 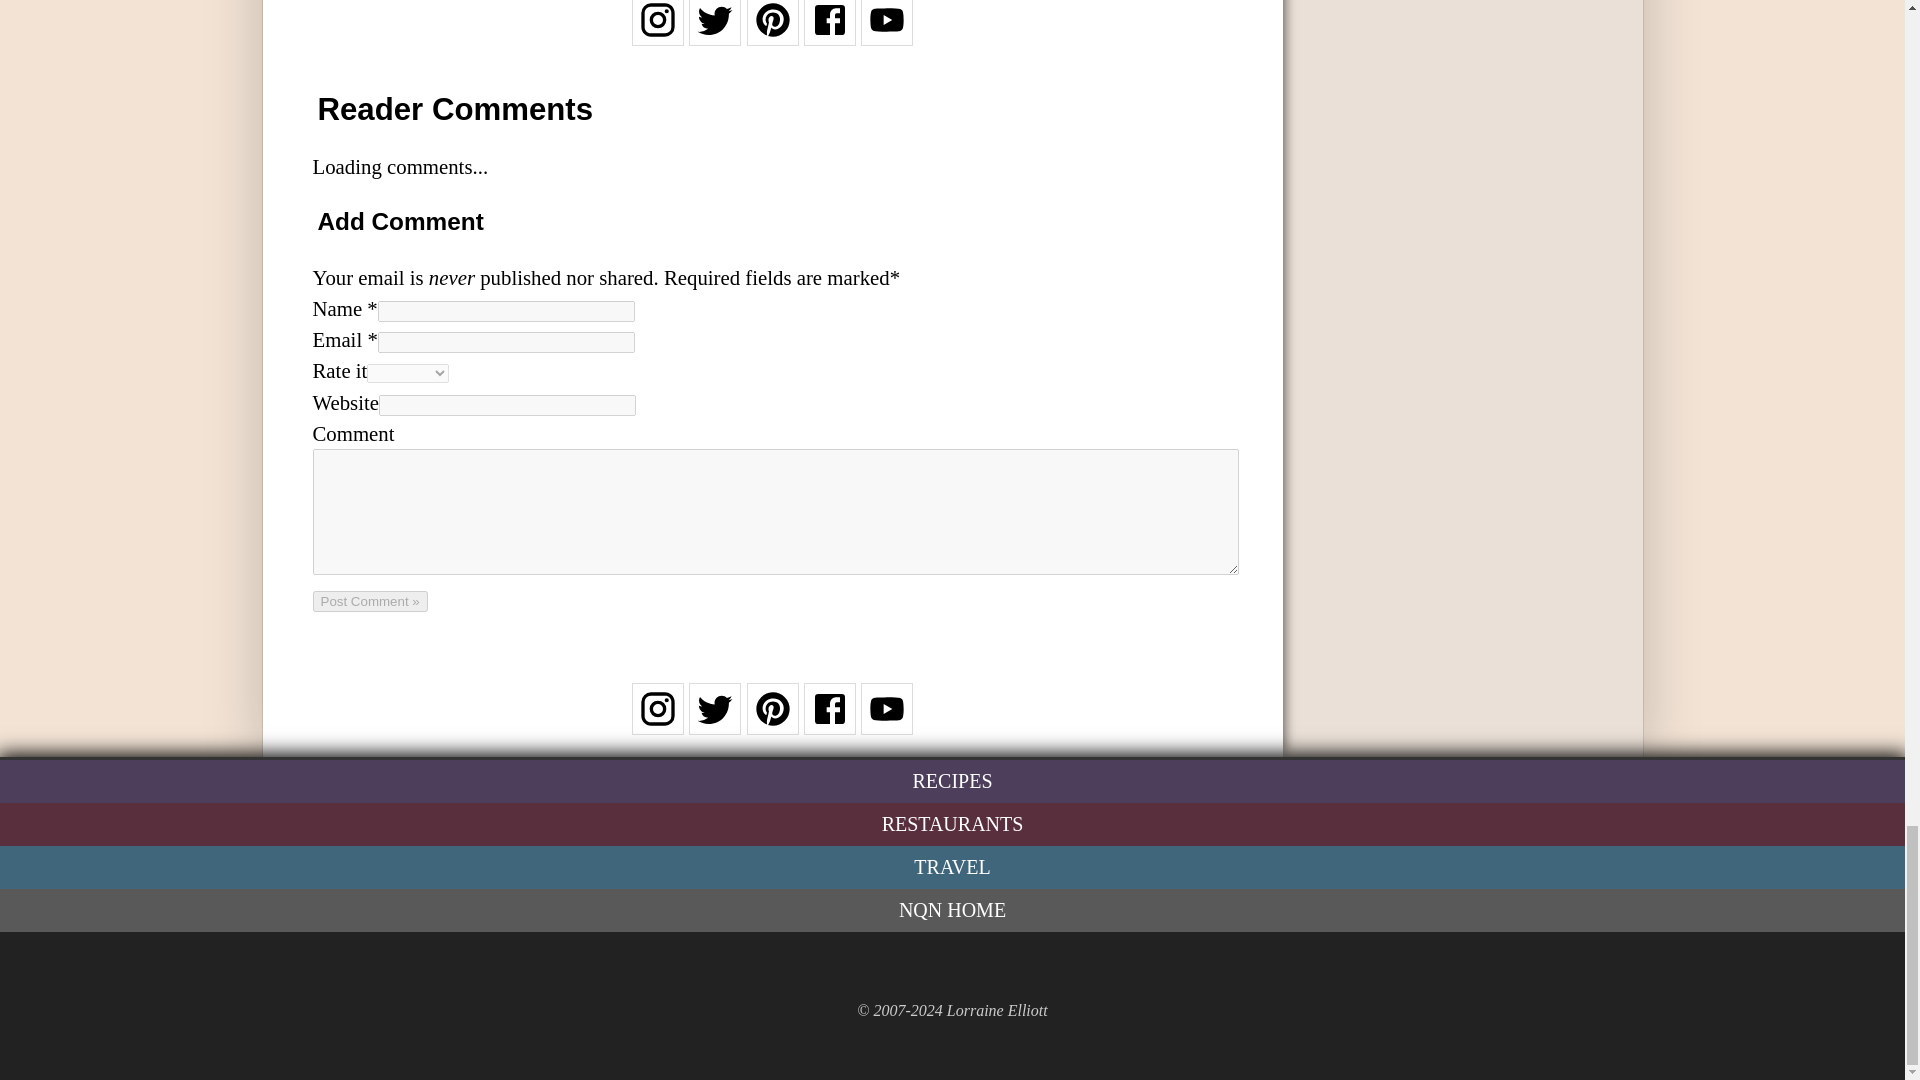 I want to click on Follow on Instagram, so click(x=657, y=32).